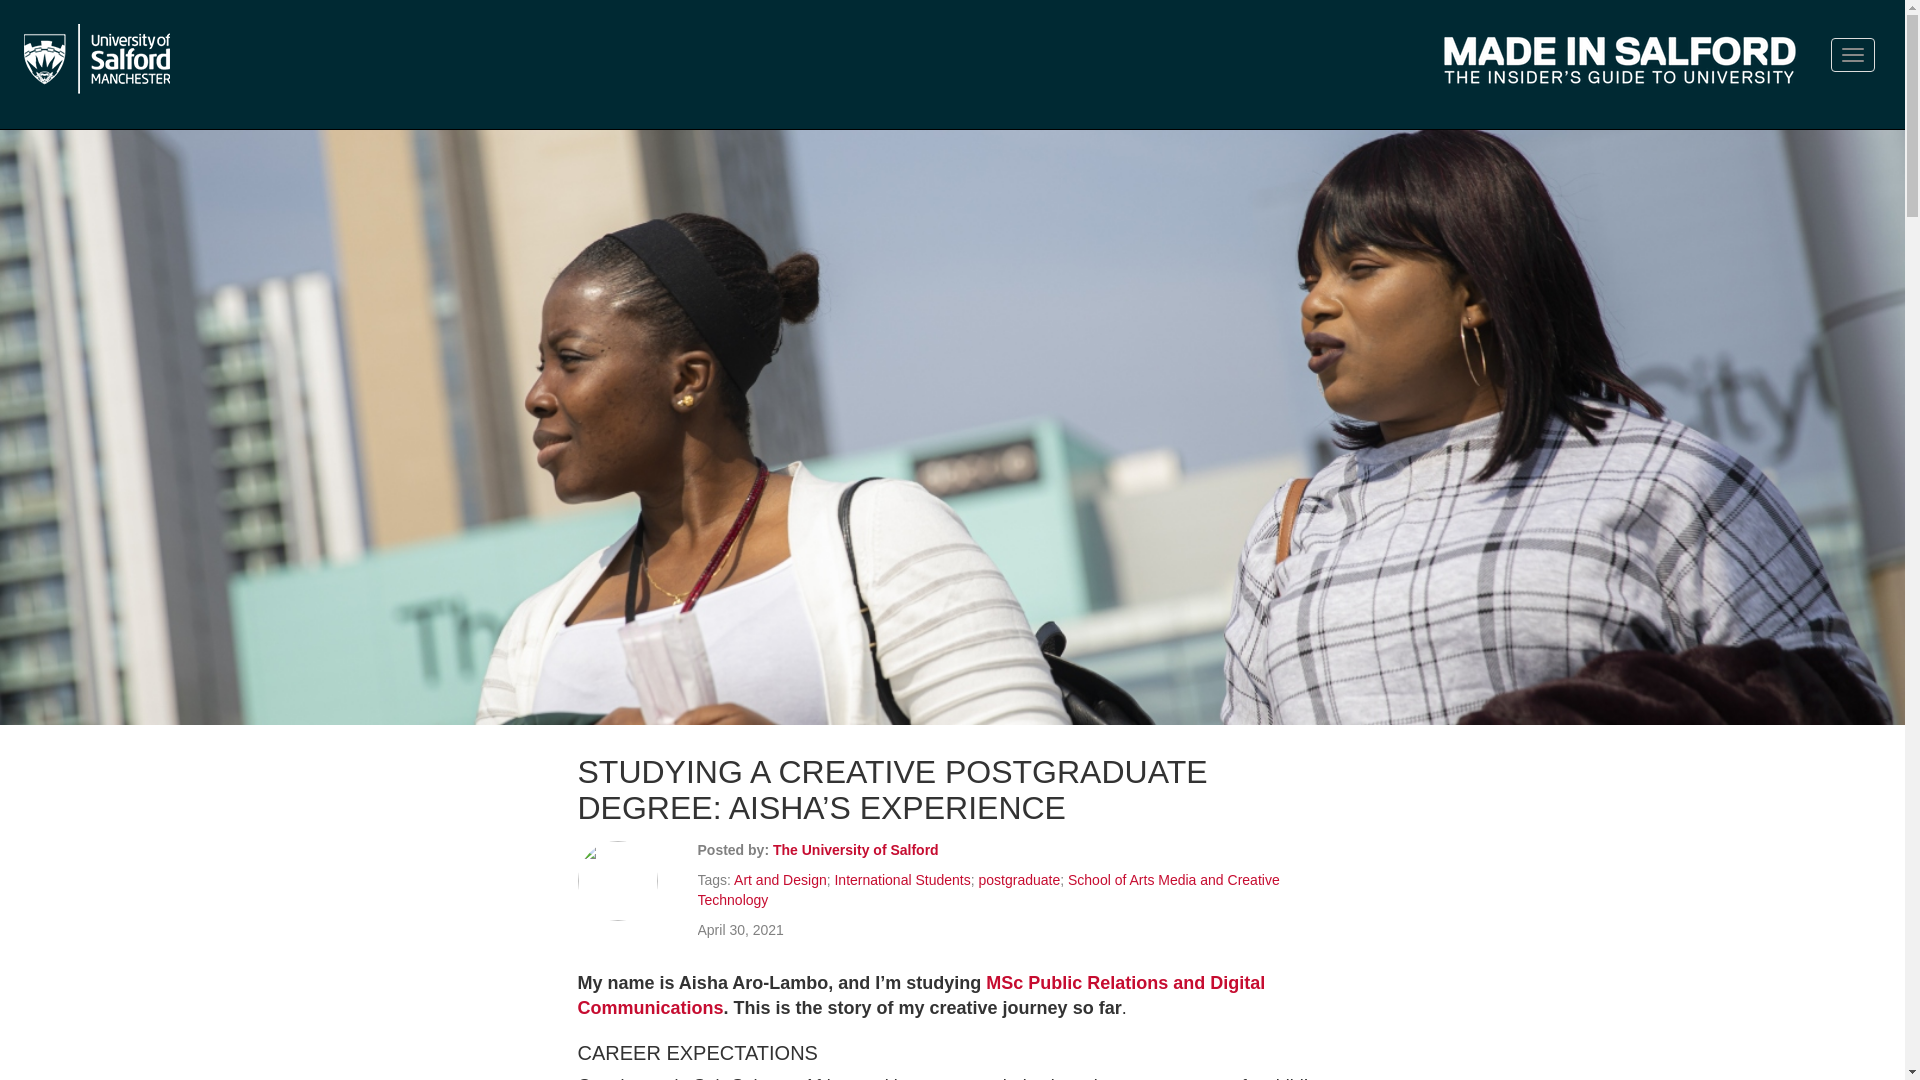  I want to click on School of Arts Media and Creative Technology, so click(989, 890).